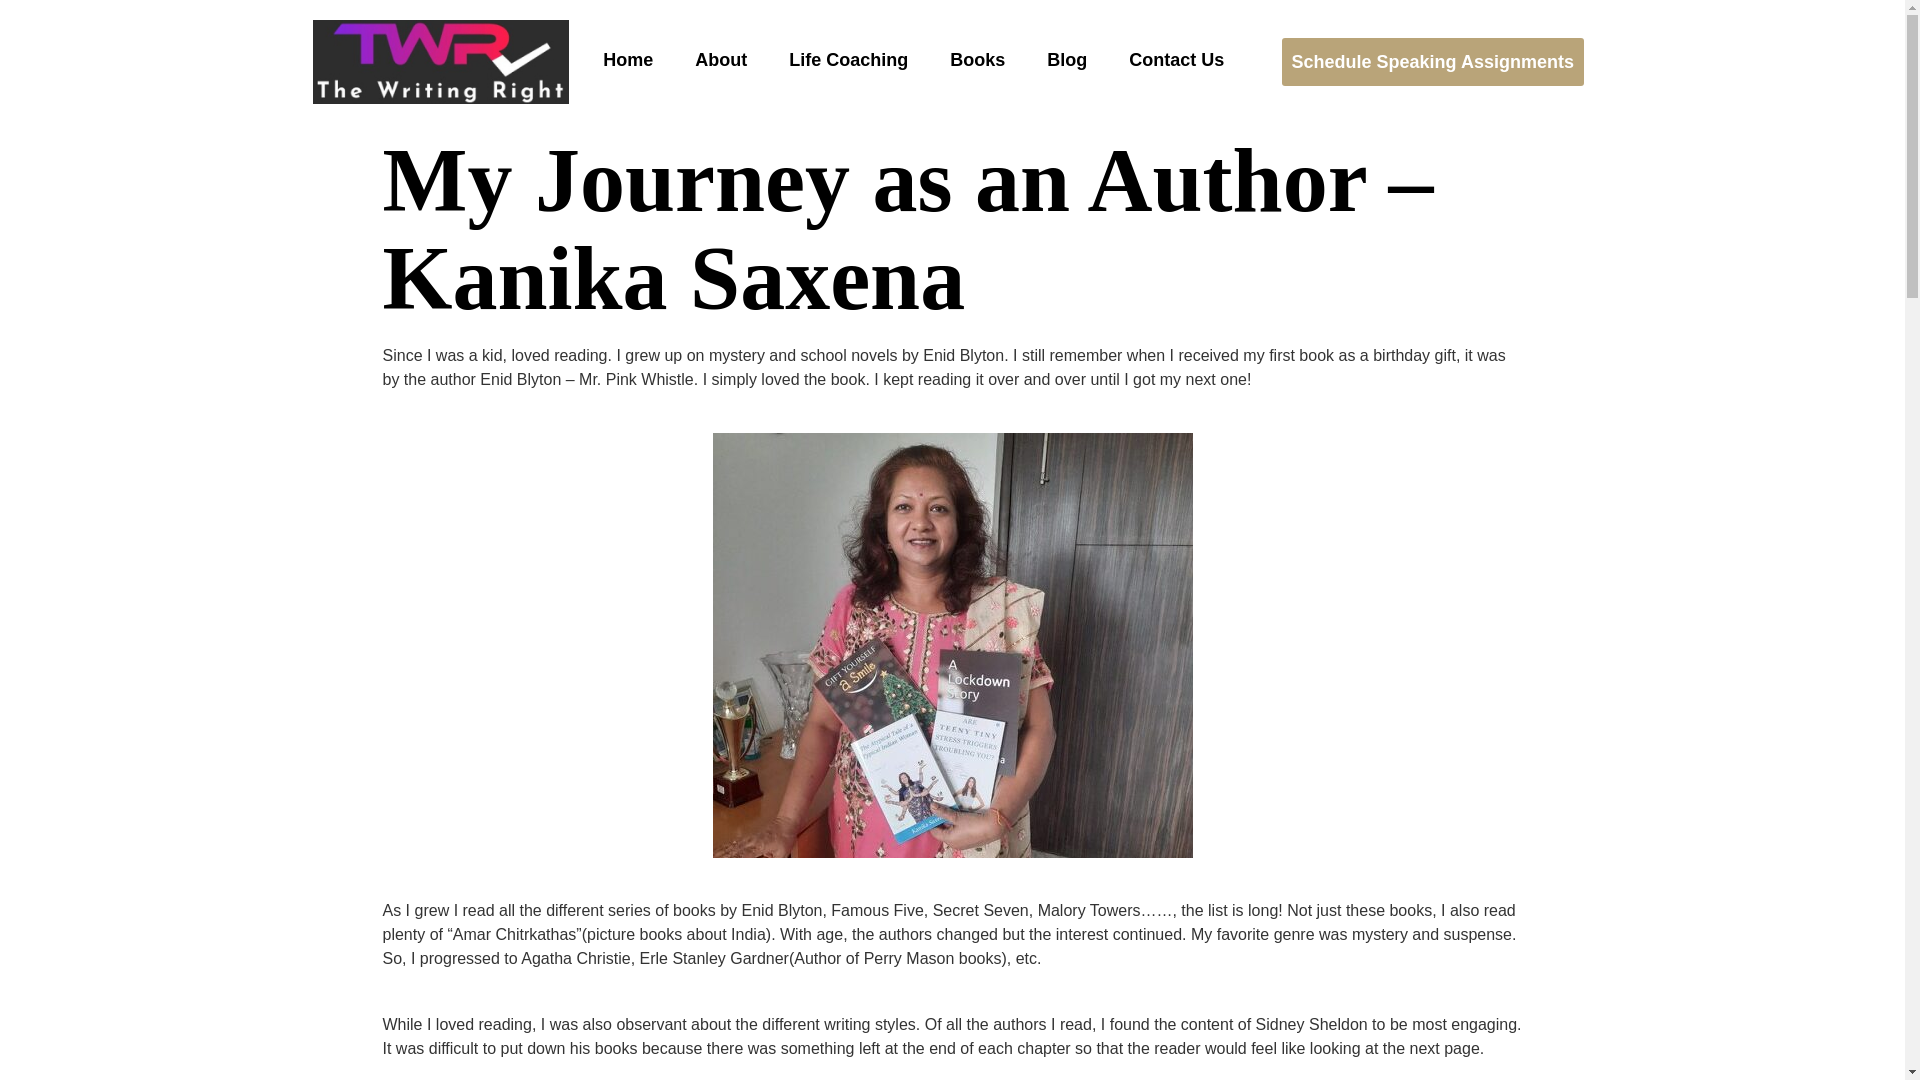 This screenshot has width=1920, height=1080. I want to click on Schedule Speaking Assignments, so click(1433, 62).